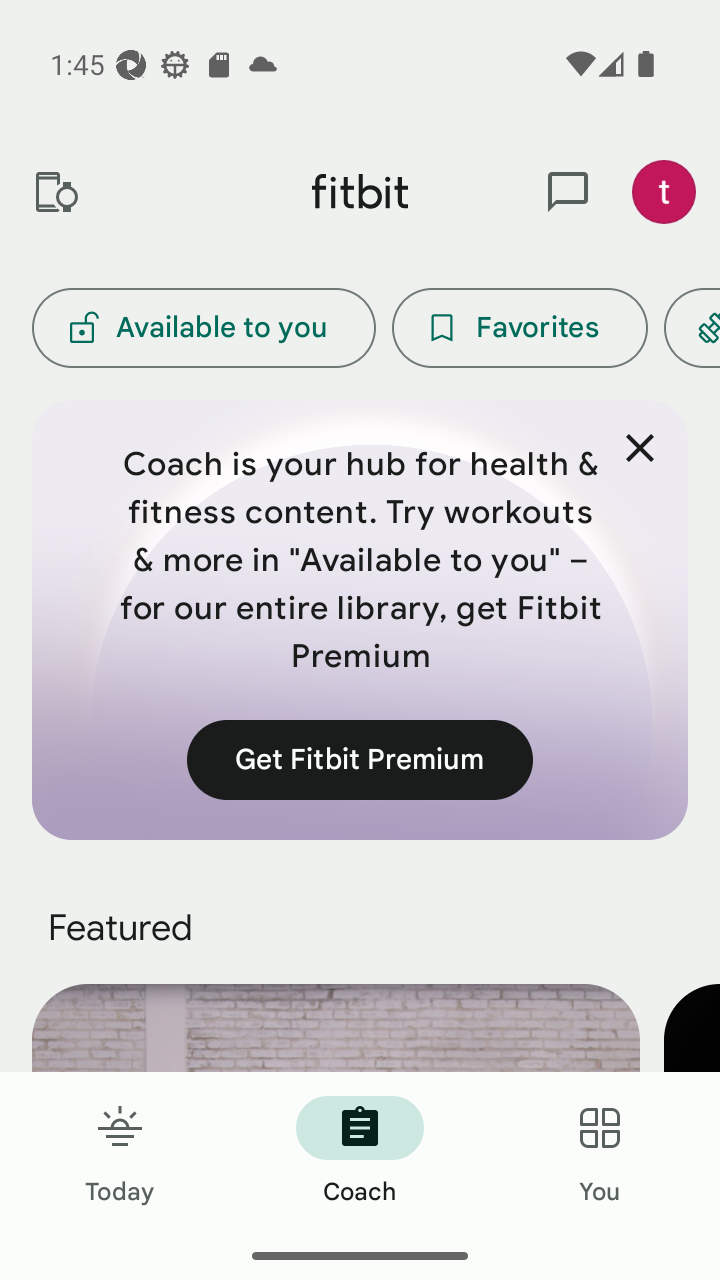 This screenshot has width=720, height=1280. What do you see at coordinates (120, 1152) in the screenshot?
I see `Today` at bounding box center [120, 1152].